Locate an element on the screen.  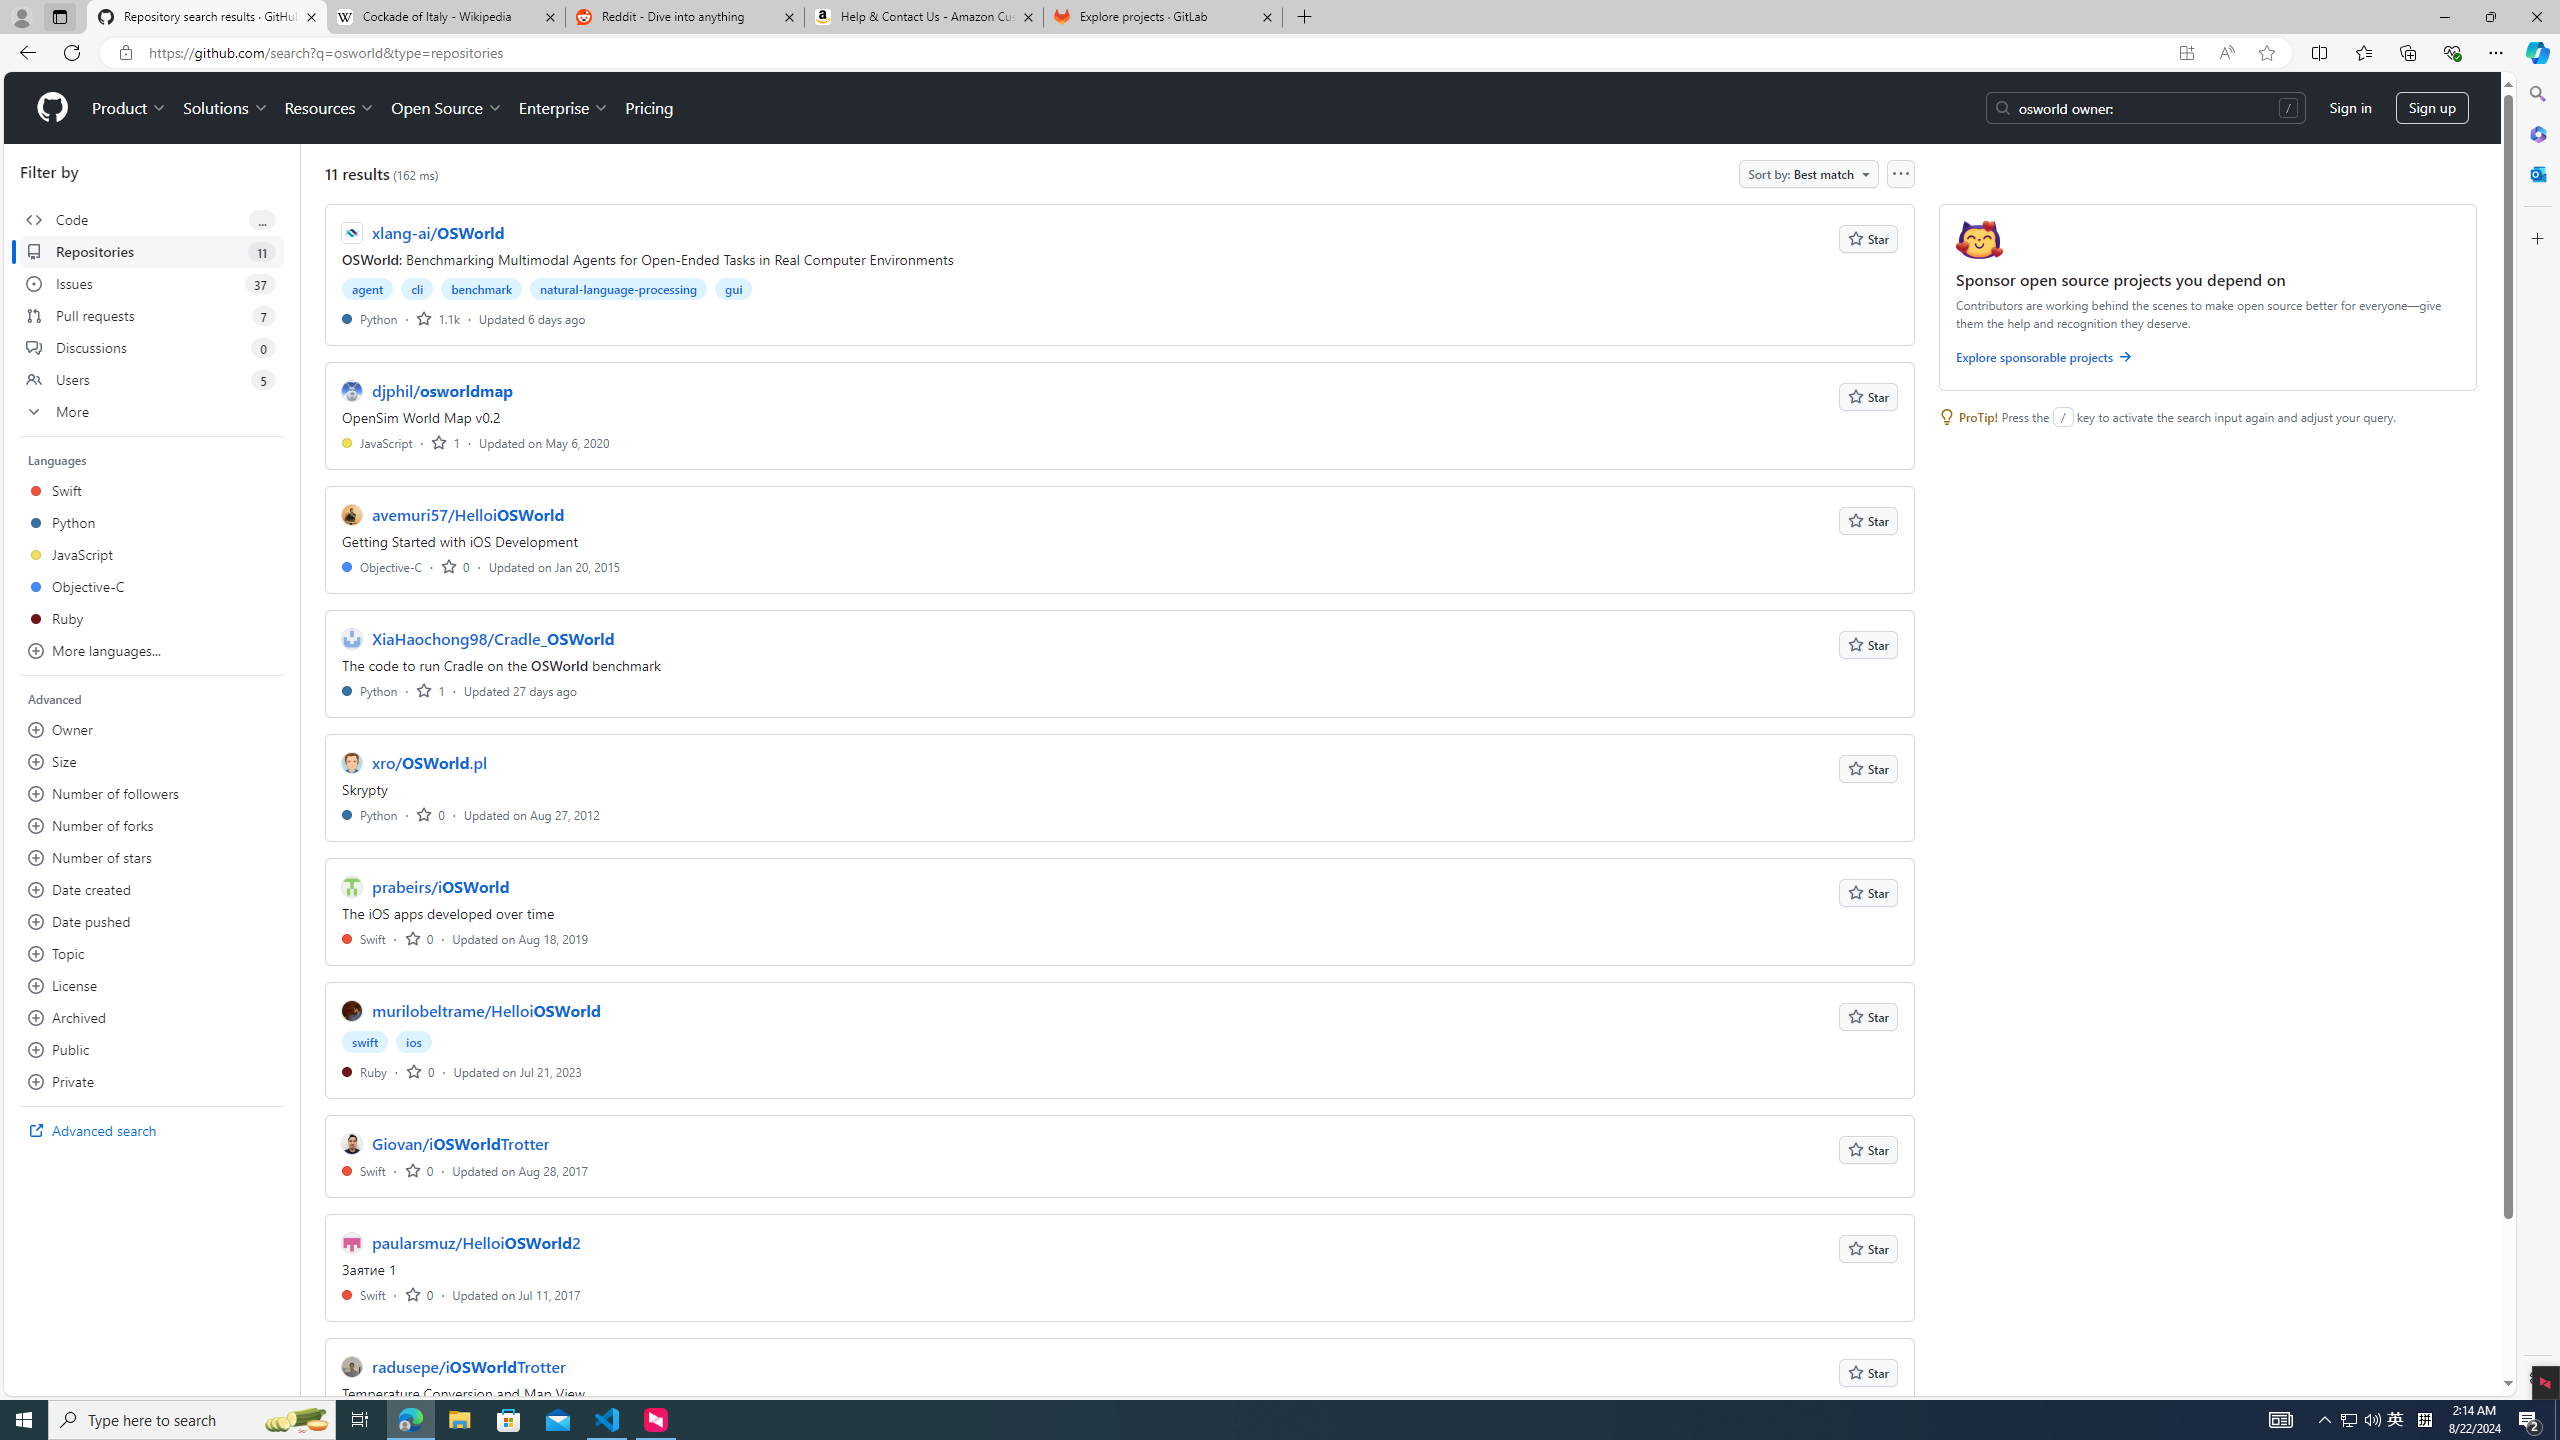
Explore sponsorable projects is located at coordinates (2208, 361).